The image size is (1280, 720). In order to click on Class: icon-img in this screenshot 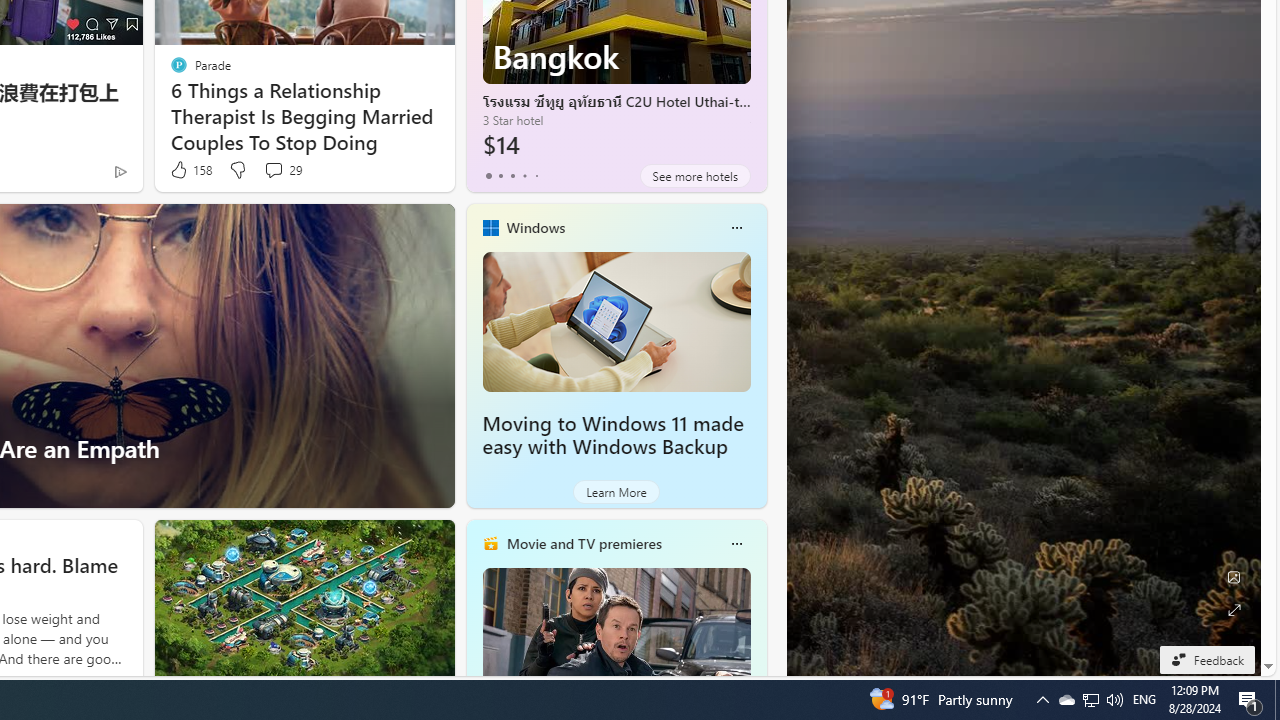, I will do `click(736, 544)`.